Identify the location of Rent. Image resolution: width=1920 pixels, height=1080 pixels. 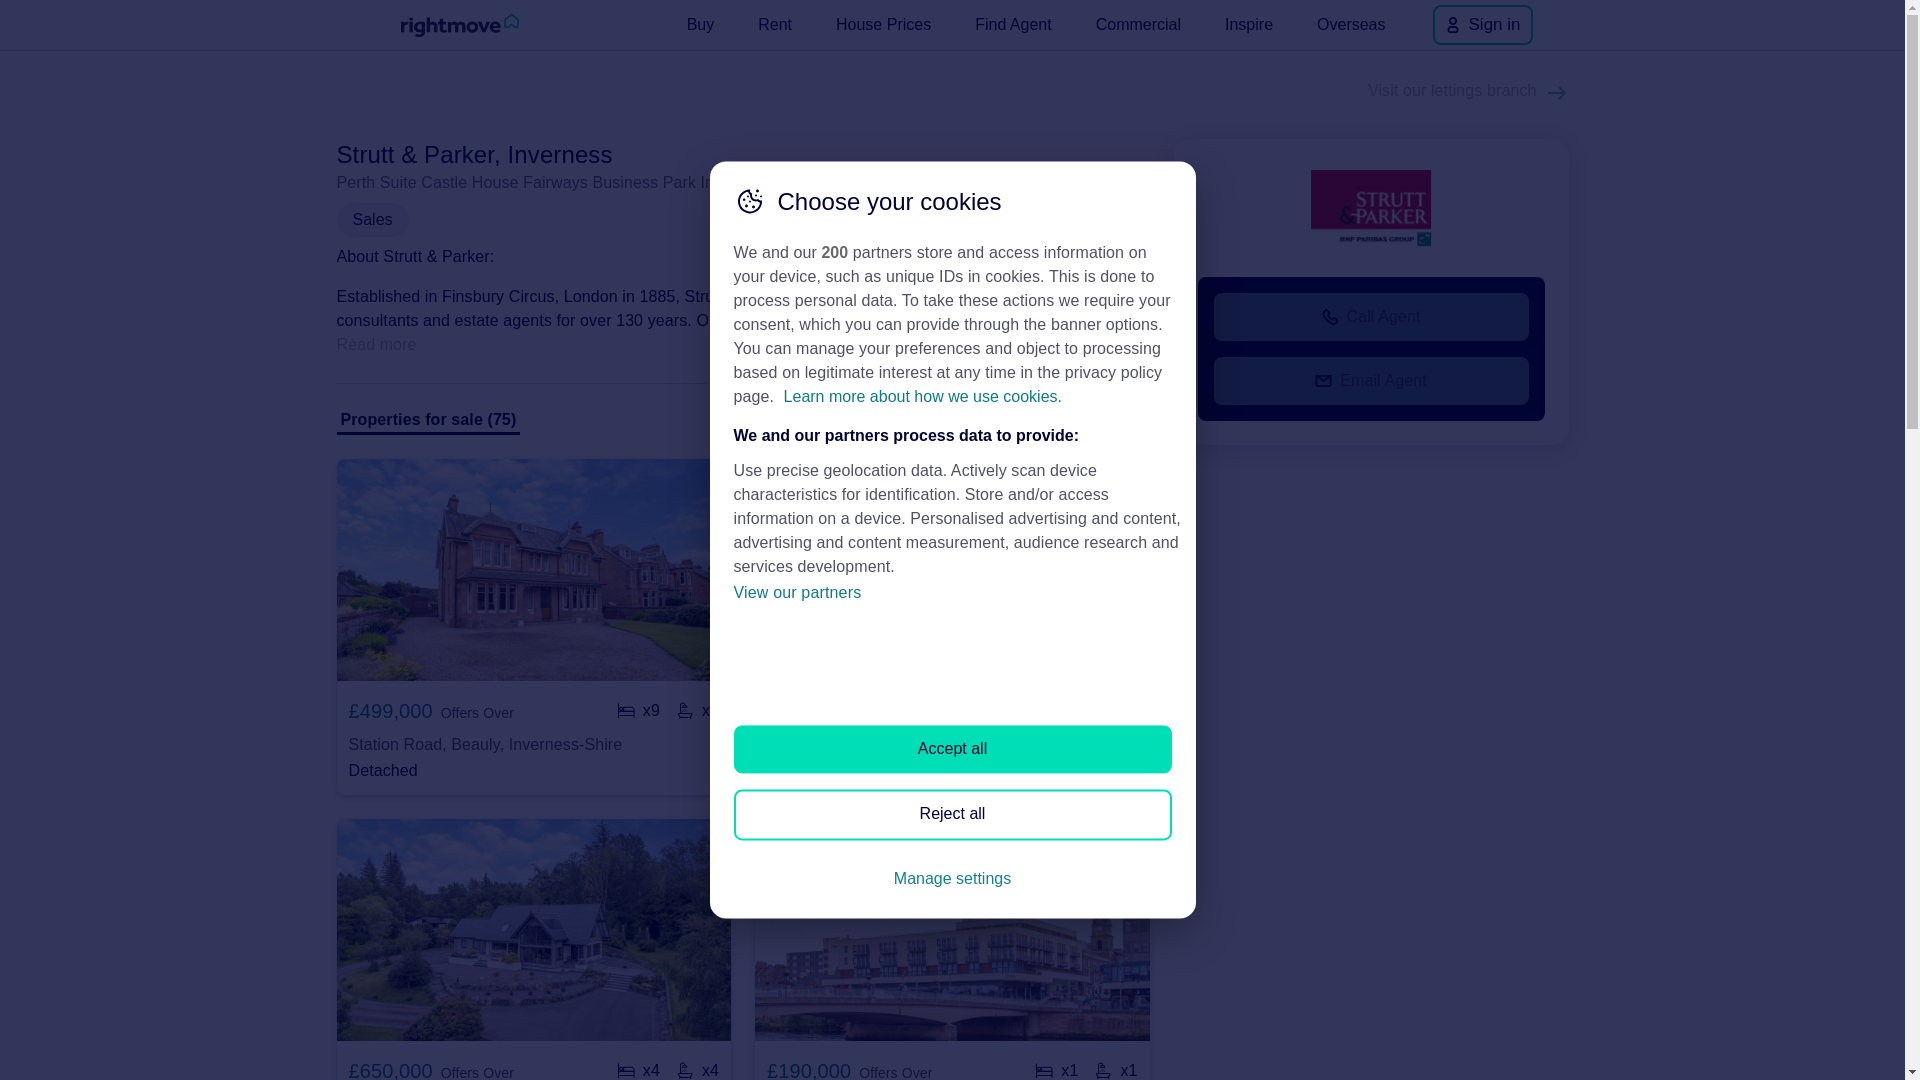
(775, 24).